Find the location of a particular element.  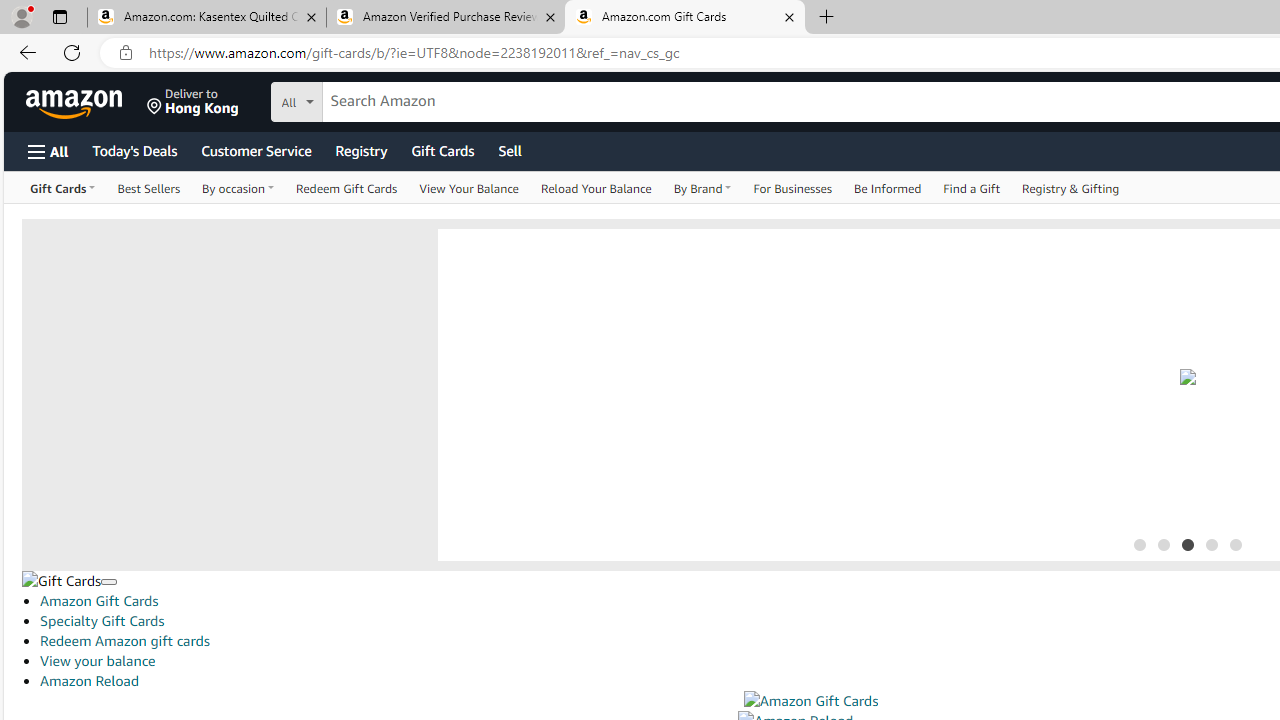

Reload Your Balance is located at coordinates (596, 188).